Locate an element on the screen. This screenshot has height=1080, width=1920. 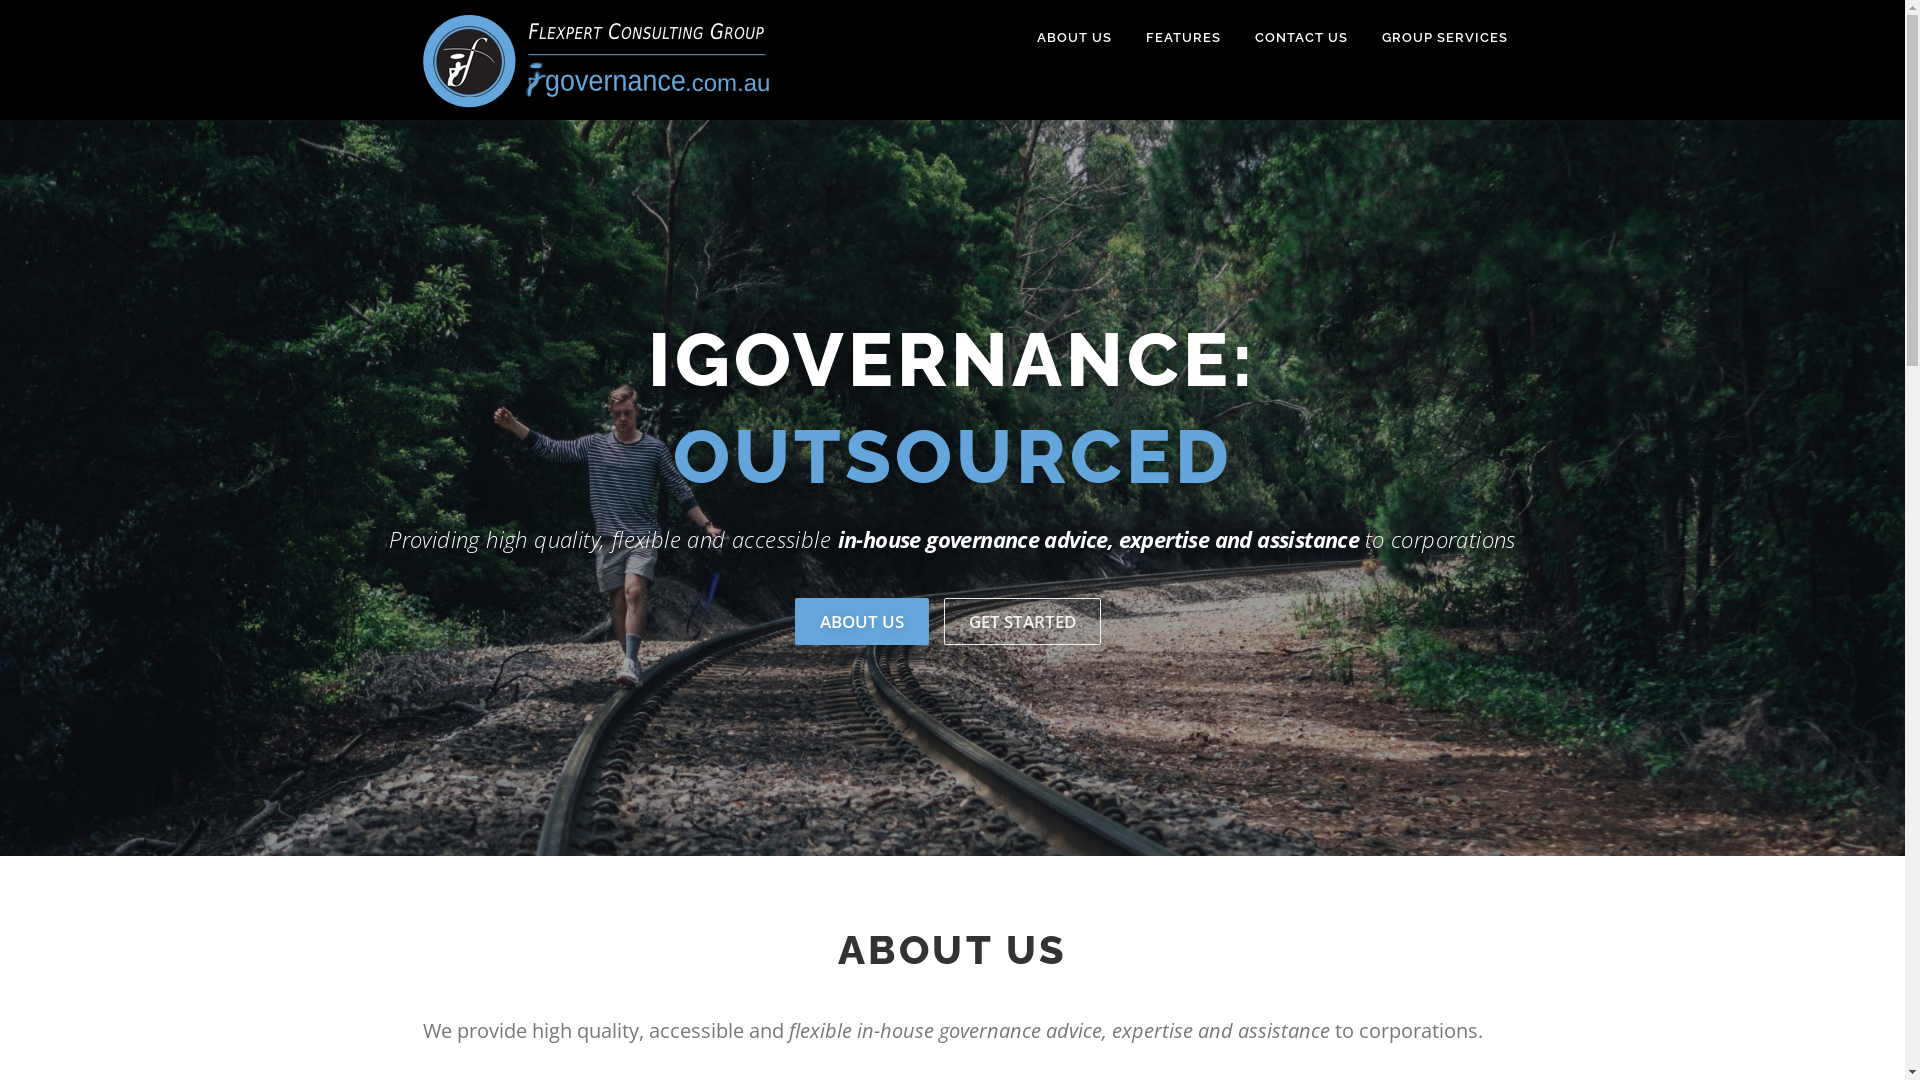
GET STARTED is located at coordinates (1022, 622).